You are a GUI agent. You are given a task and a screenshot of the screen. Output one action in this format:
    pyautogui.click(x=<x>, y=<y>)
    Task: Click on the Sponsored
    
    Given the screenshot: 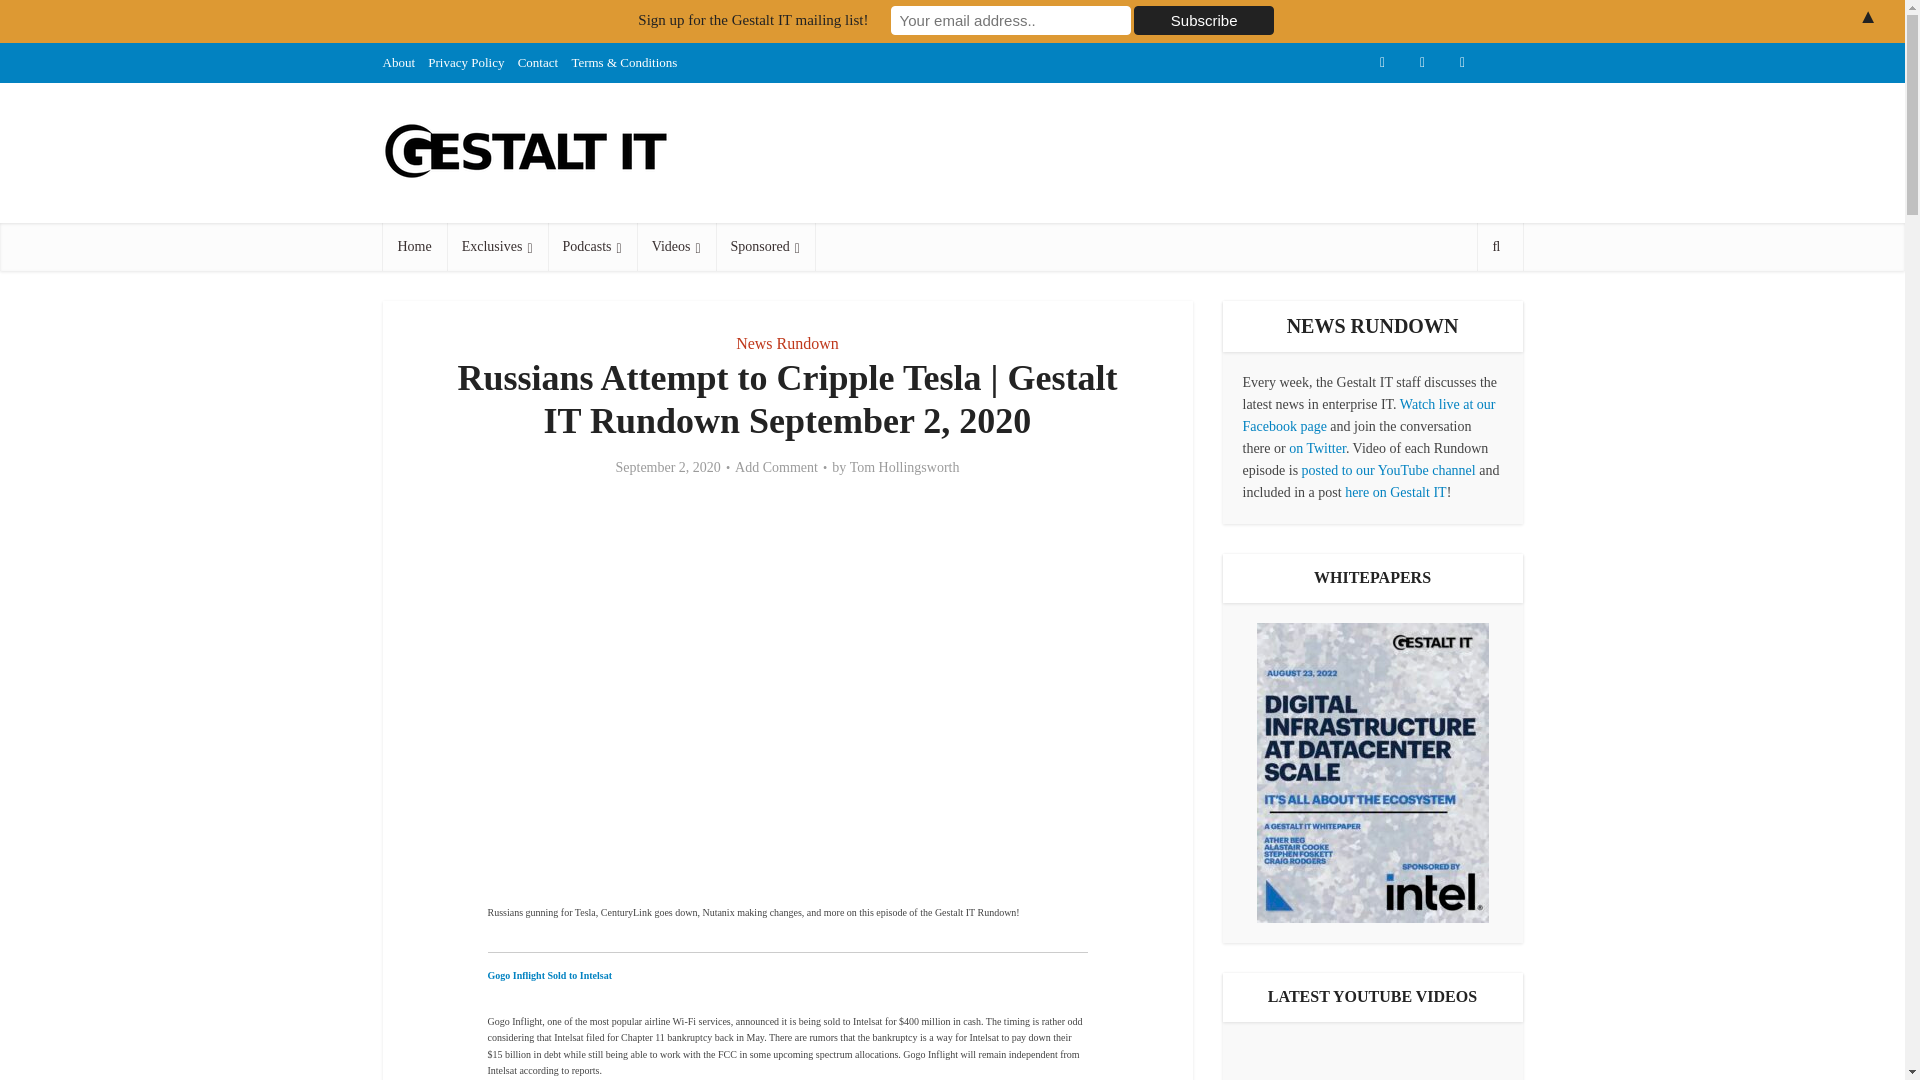 What is the action you would take?
    pyautogui.click(x=765, y=246)
    